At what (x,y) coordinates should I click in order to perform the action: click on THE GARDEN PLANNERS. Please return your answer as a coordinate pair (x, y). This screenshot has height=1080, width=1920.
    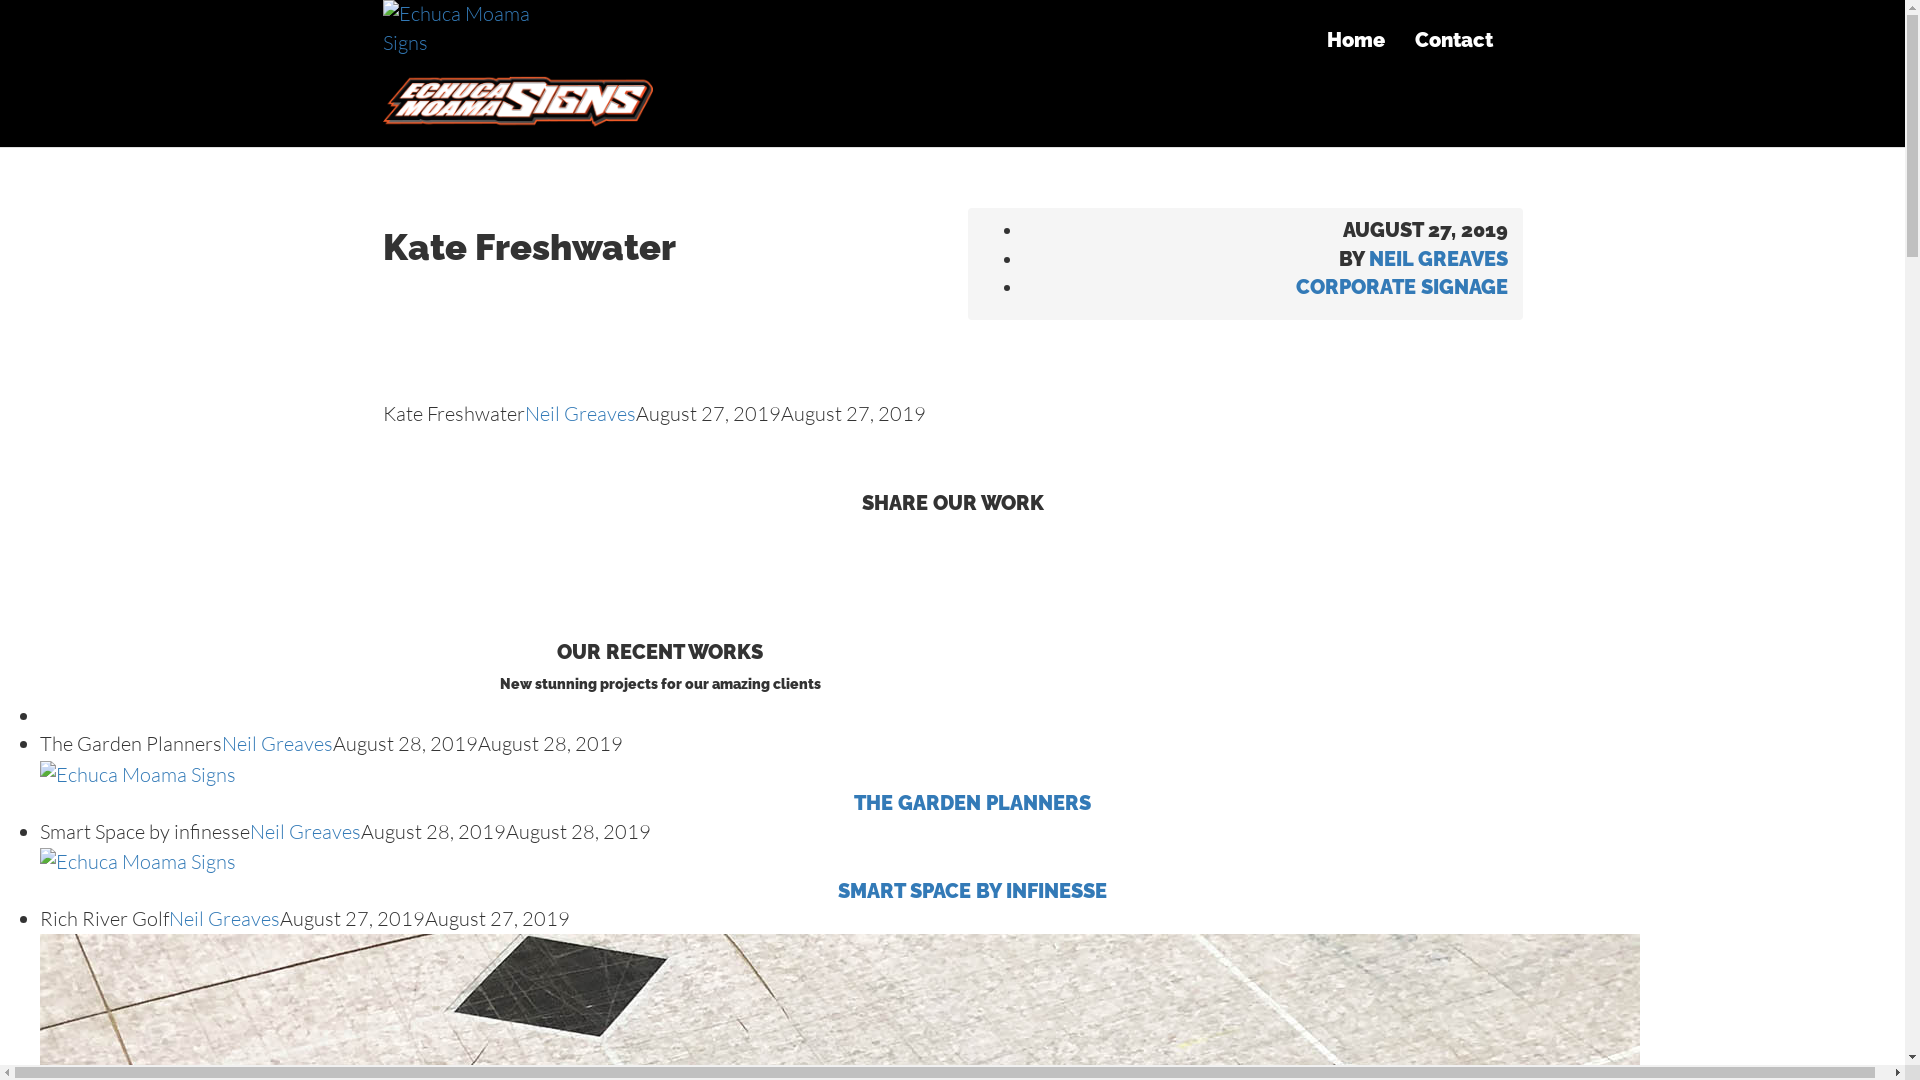
    Looking at the image, I should click on (972, 788).